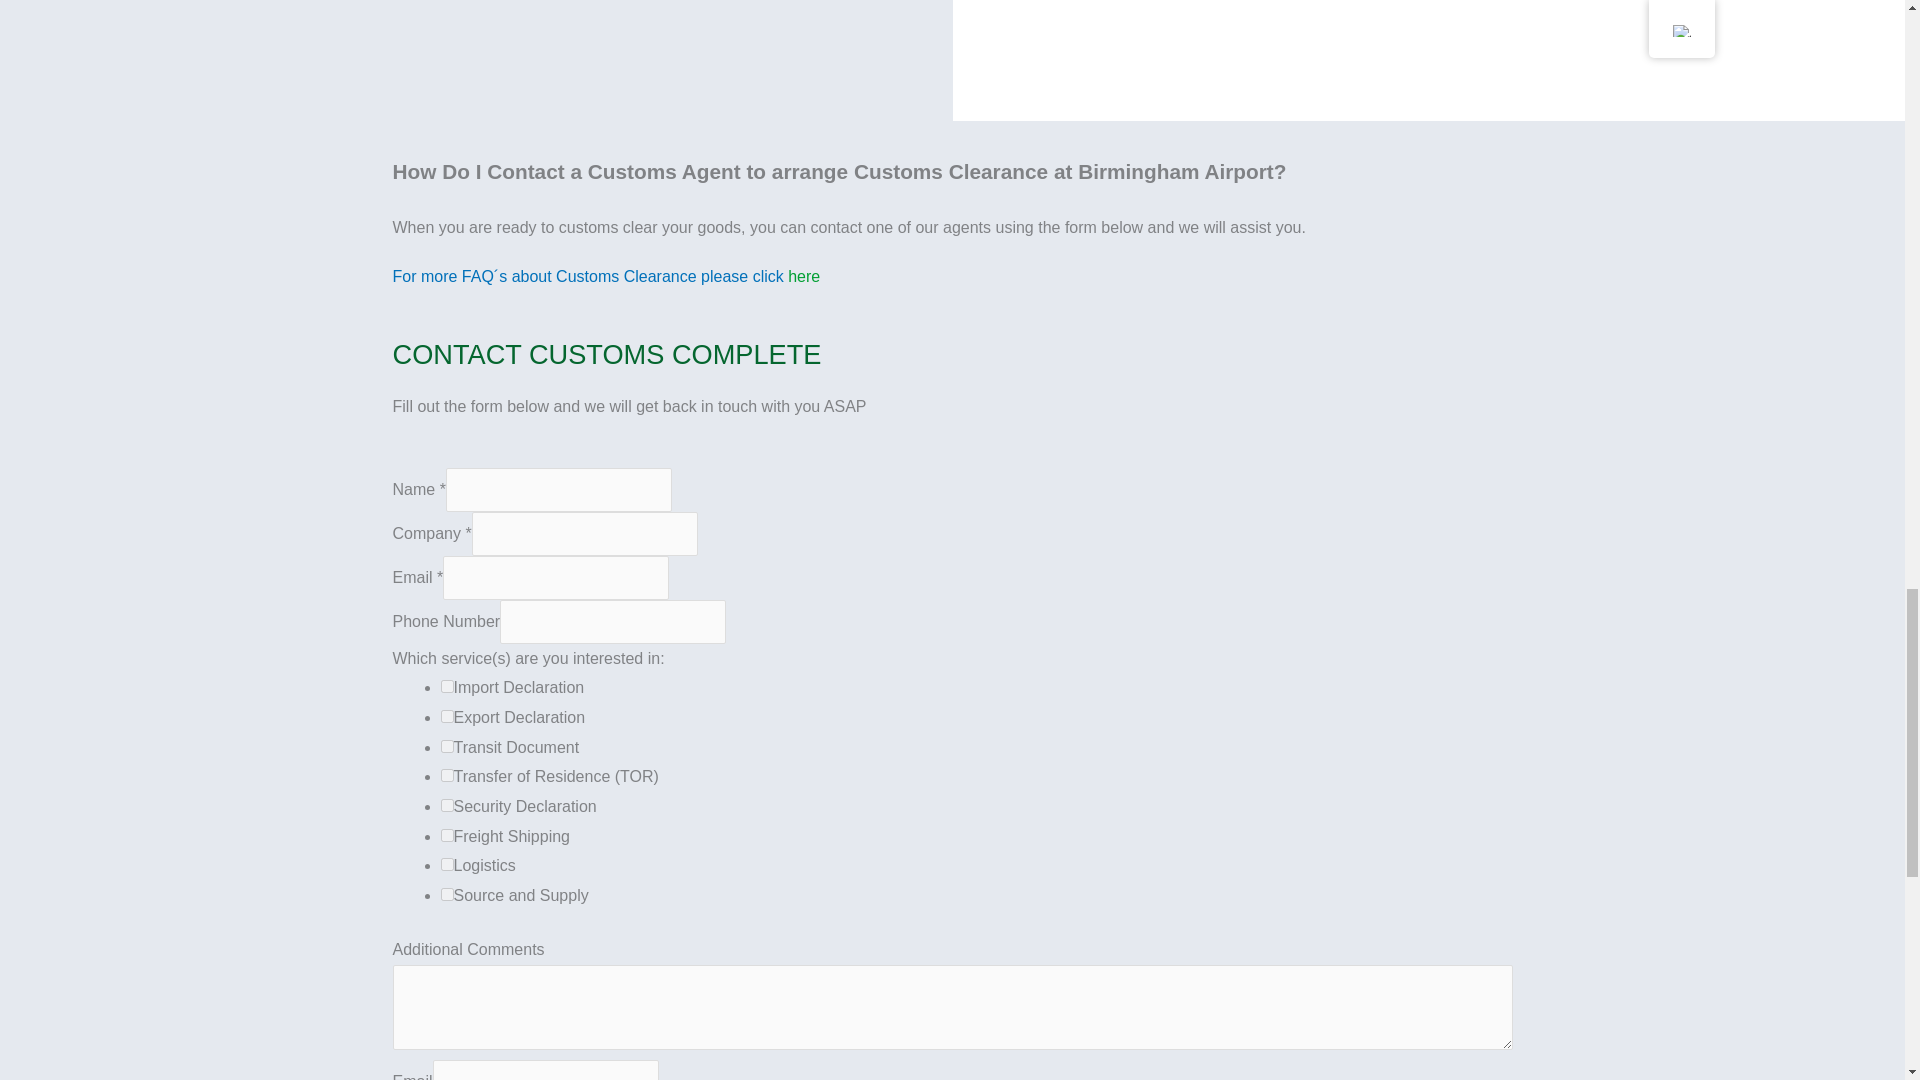 Image resolution: width=1920 pixels, height=1080 pixels. What do you see at coordinates (446, 864) in the screenshot?
I see `Logistics` at bounding box center [446, 864].